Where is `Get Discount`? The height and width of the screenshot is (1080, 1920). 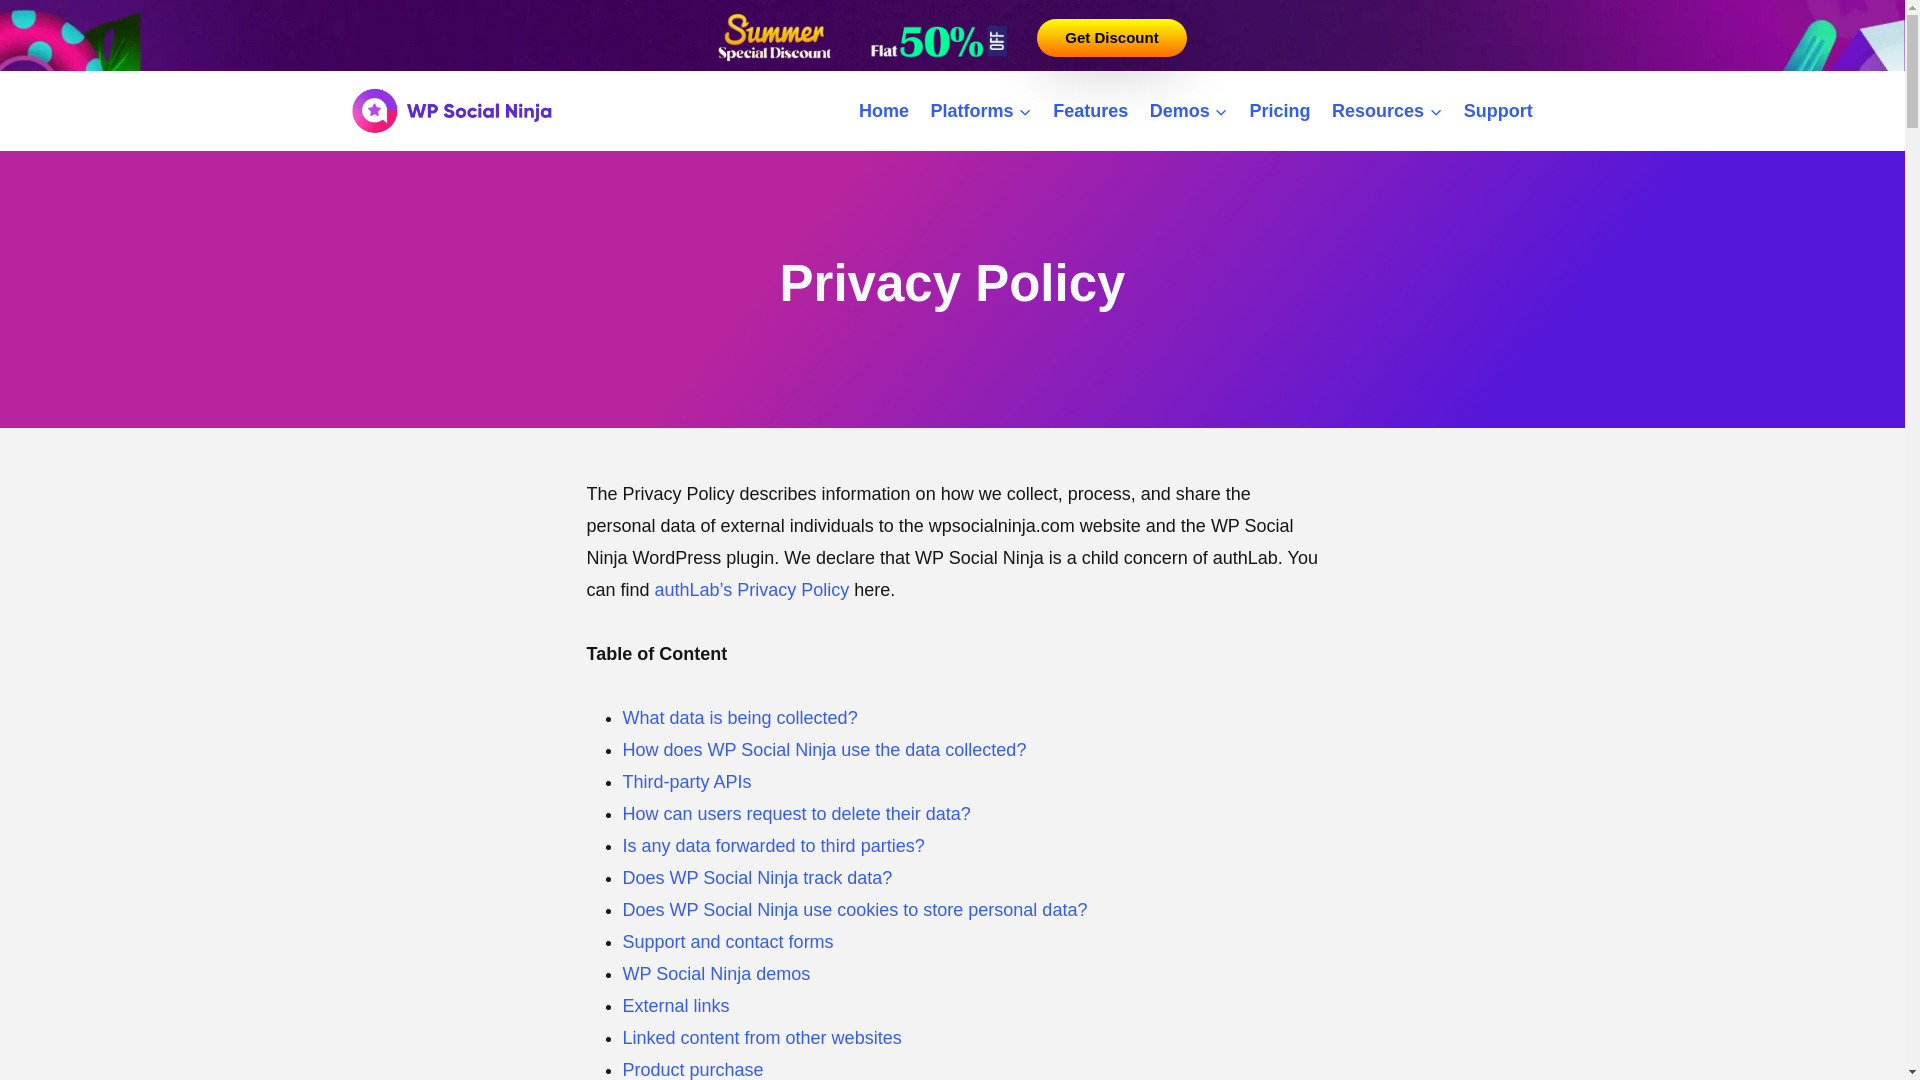 Get Discount is located at coordinates (1111, 38).